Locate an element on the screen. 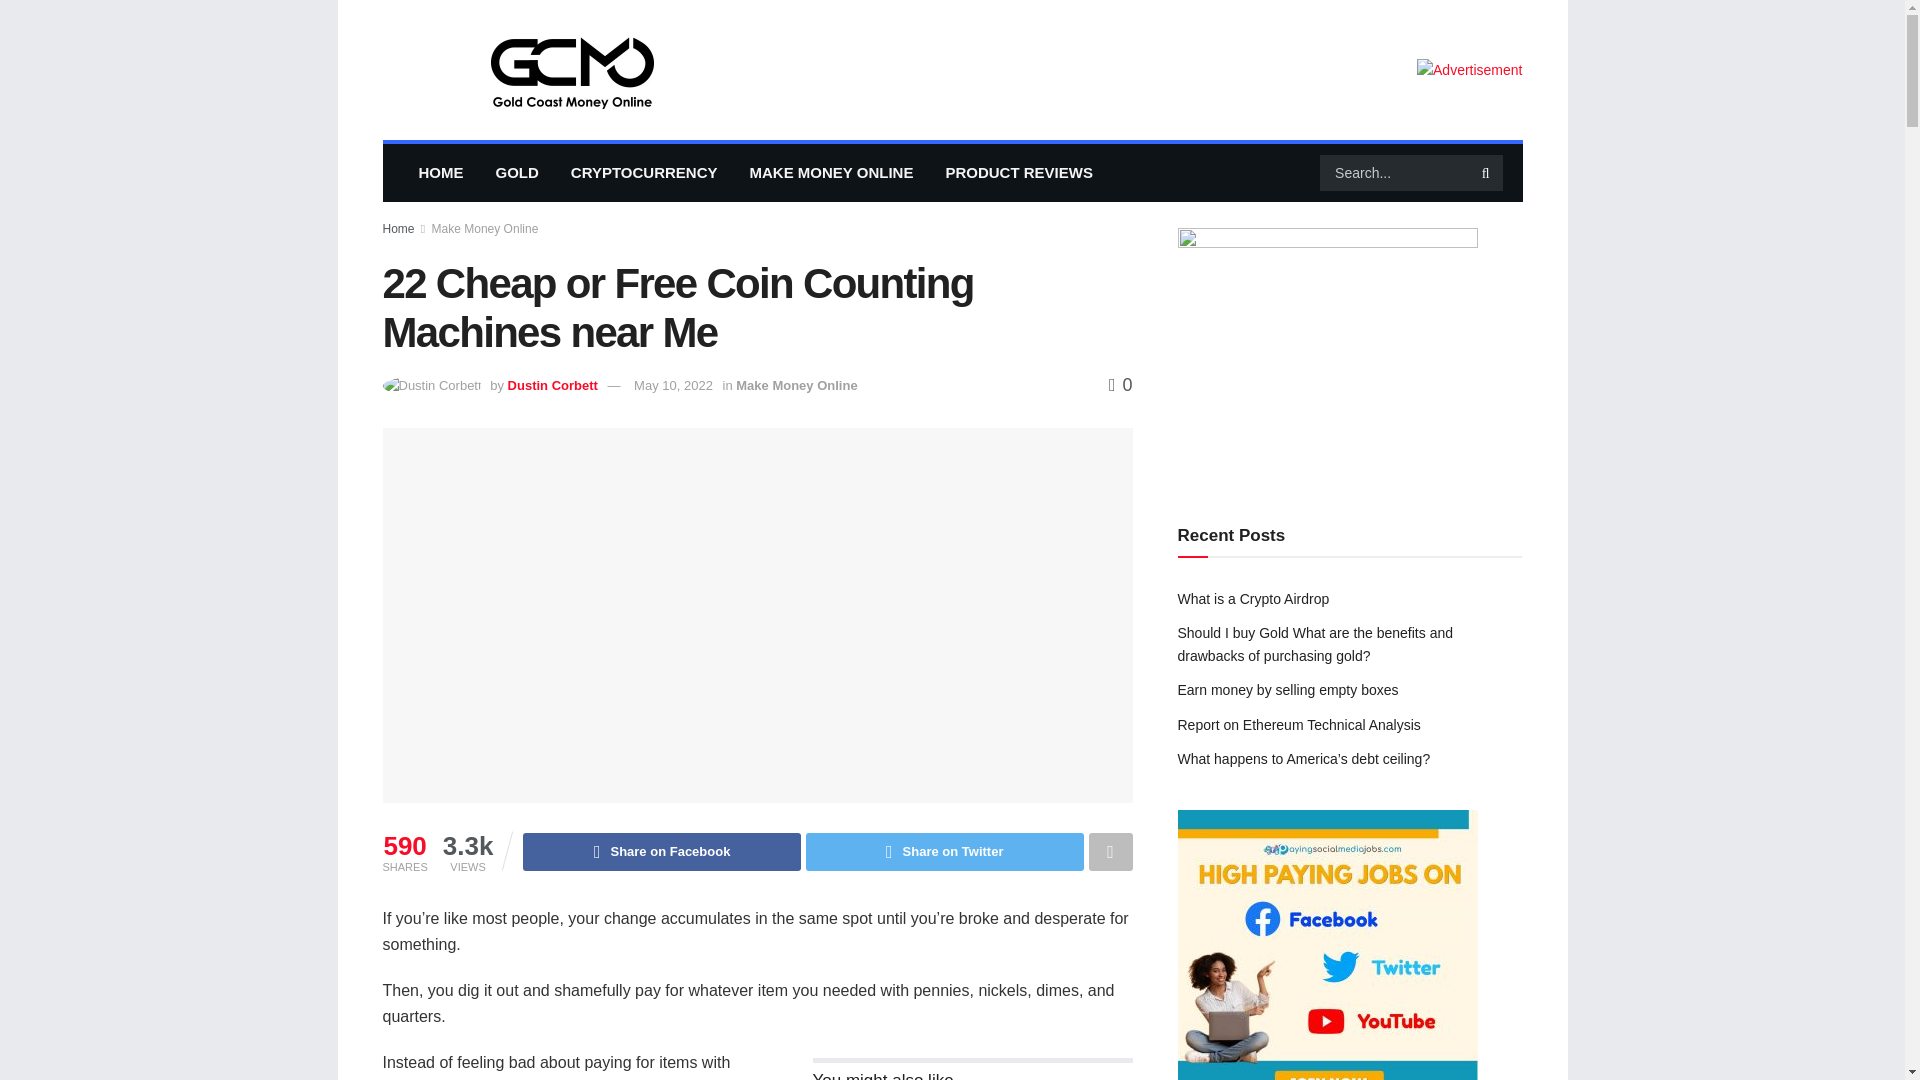 Image resolution: width=1920 pixels, height=1080 pixels. May 10, 2022 is located at coordinates (672, 386).